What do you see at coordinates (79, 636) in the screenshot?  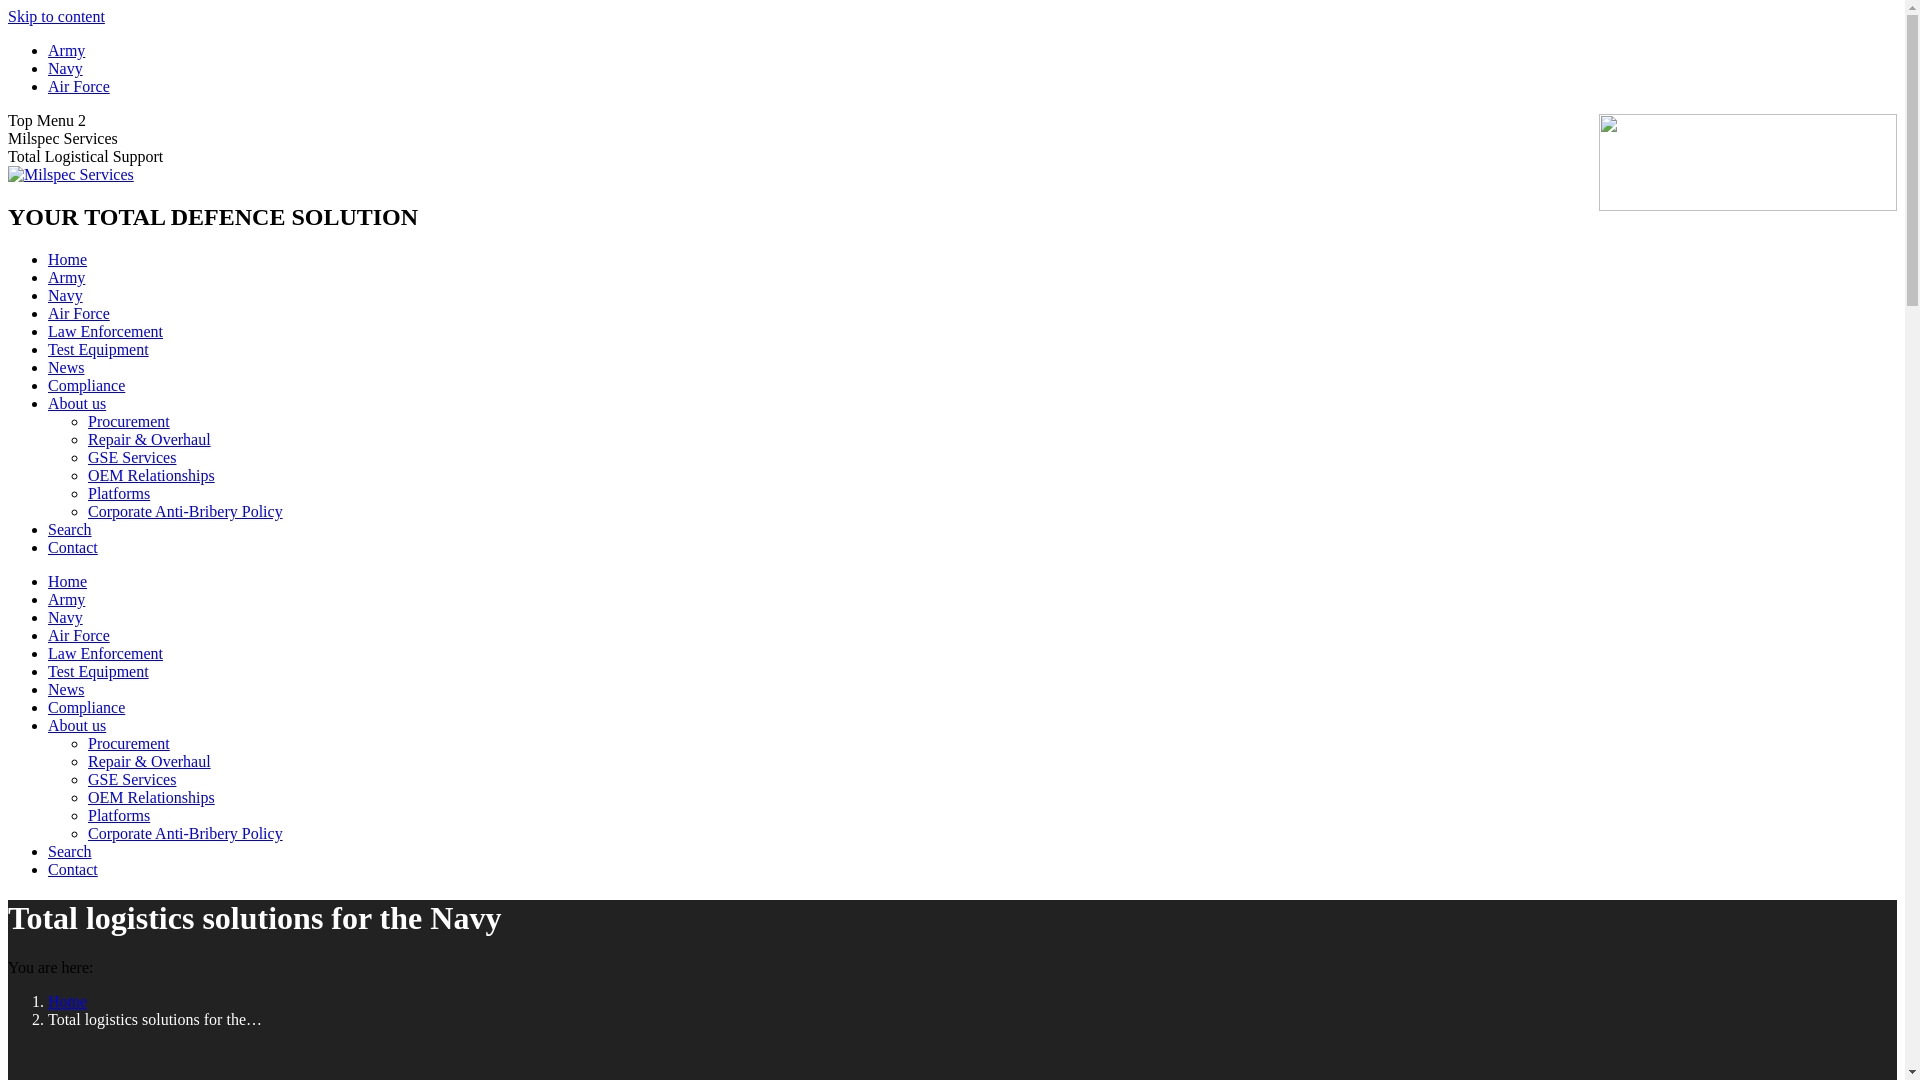 I see `Air Force` at bounding box center [79, 636].